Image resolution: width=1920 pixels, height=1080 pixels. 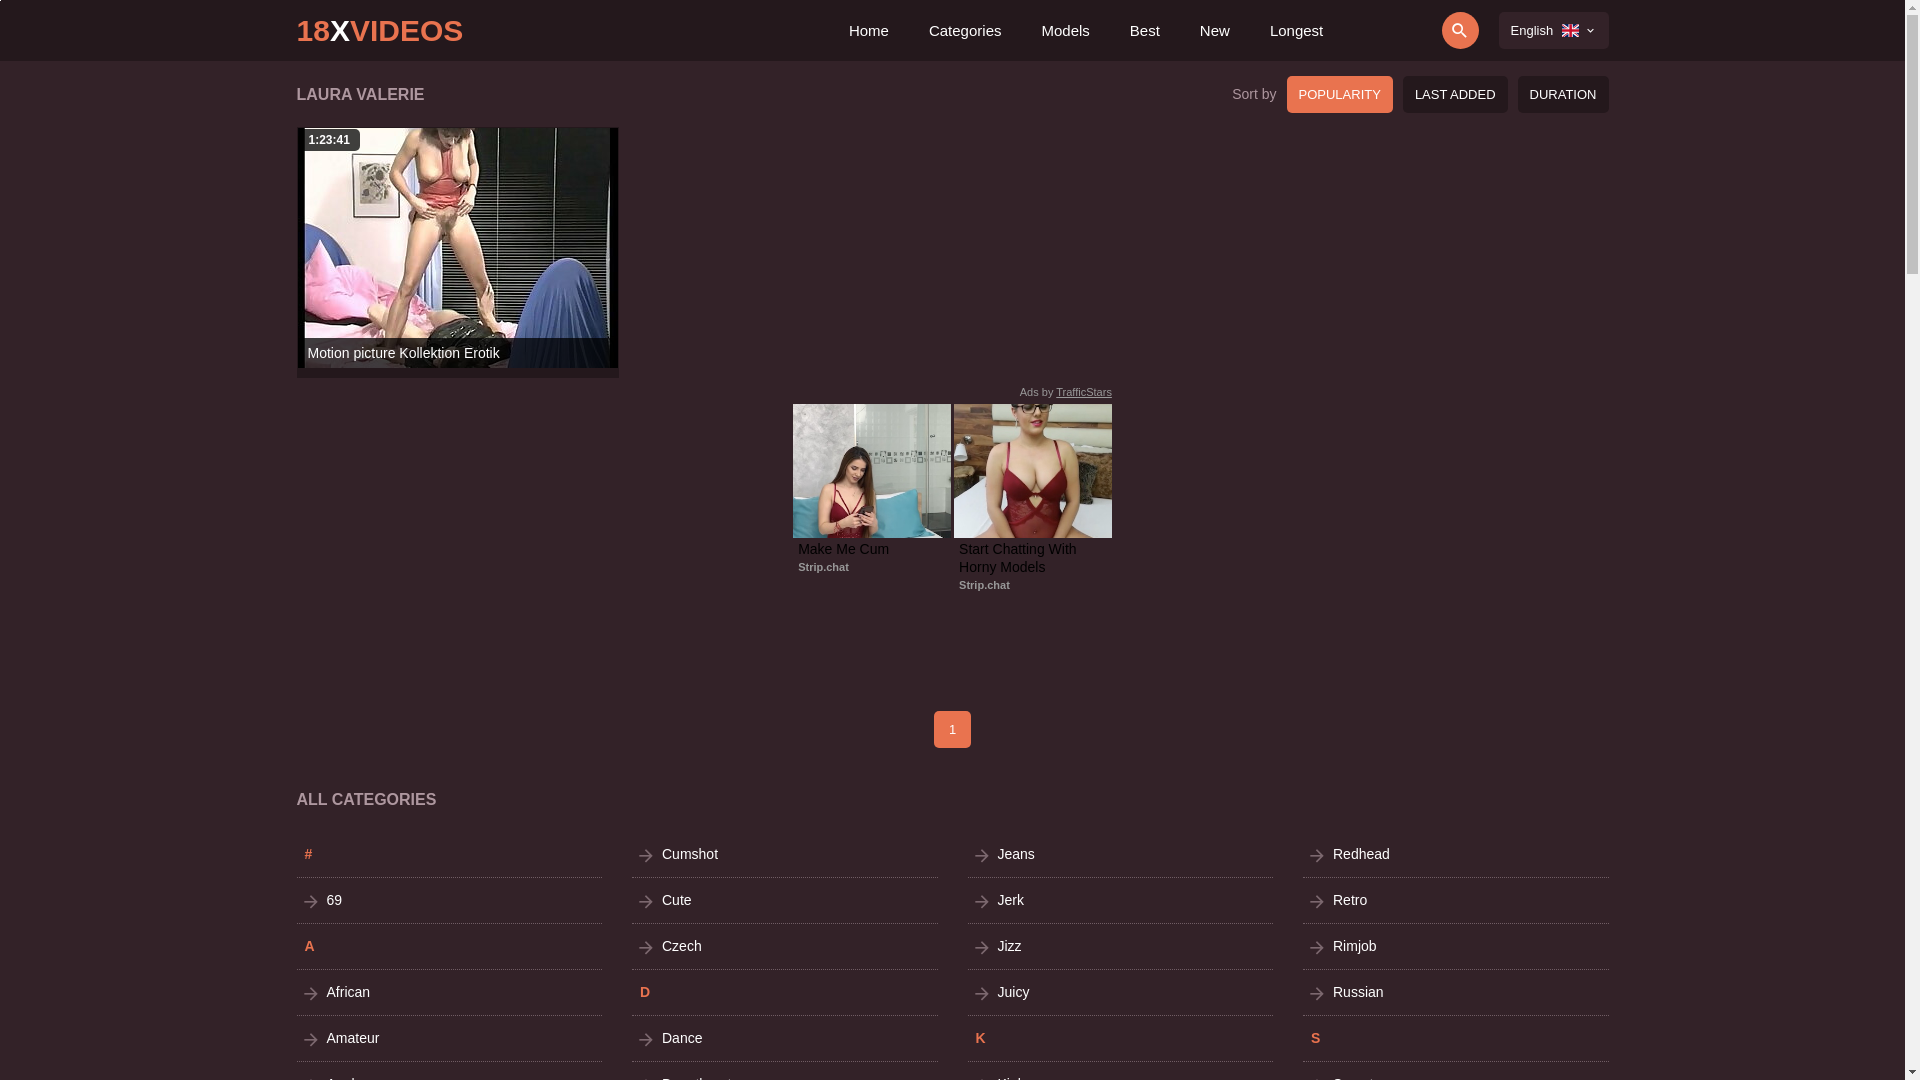 I want to click on Strip.chat, so click(x=824, y=567).